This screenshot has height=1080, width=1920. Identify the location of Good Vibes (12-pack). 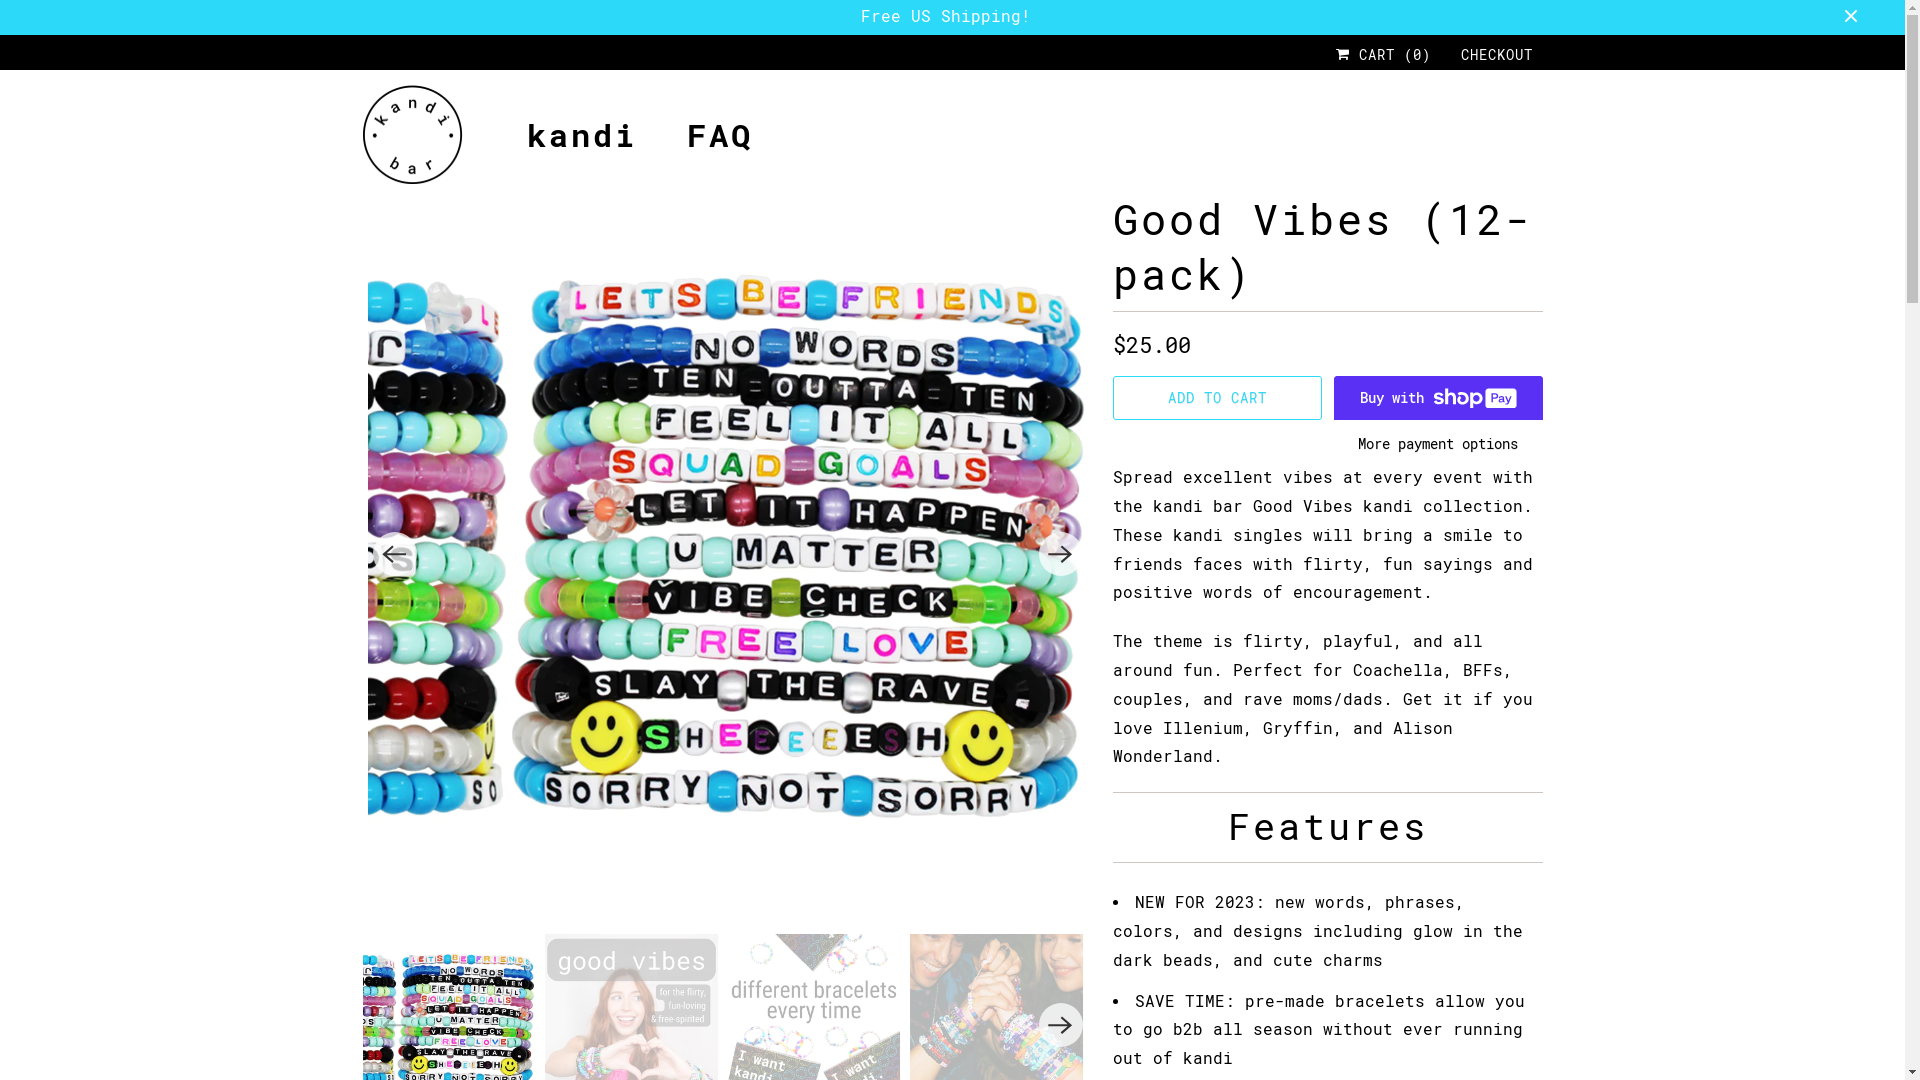
(728, 554).